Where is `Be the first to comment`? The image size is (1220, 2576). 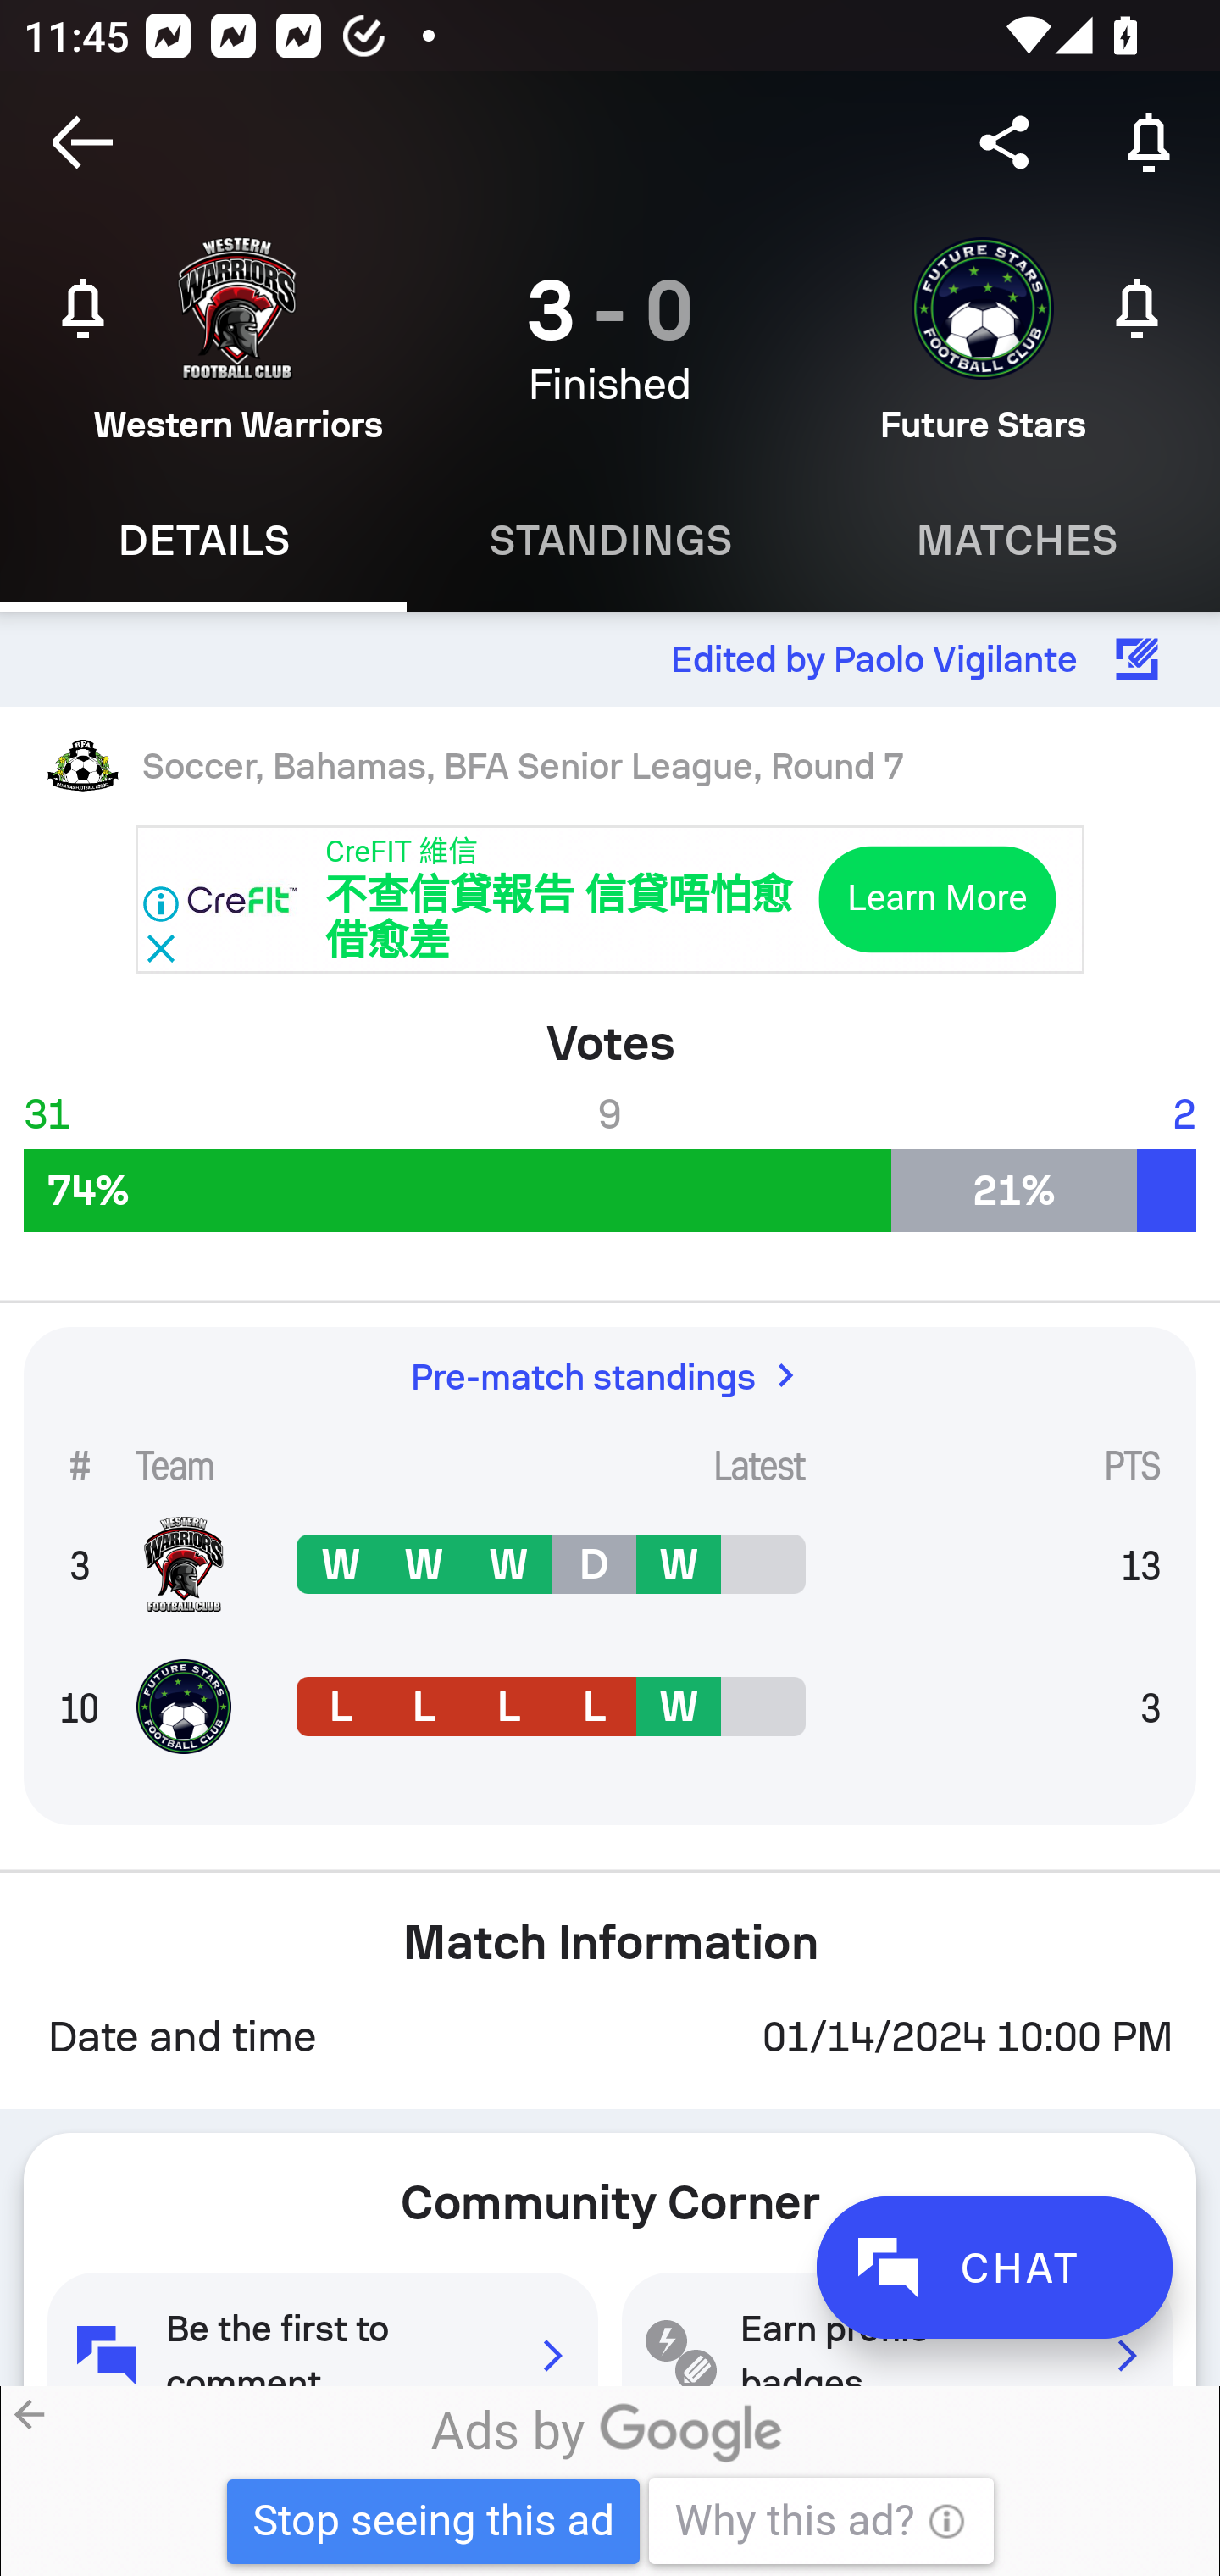 Be the first to comment is located at coordinates (322, 2329).